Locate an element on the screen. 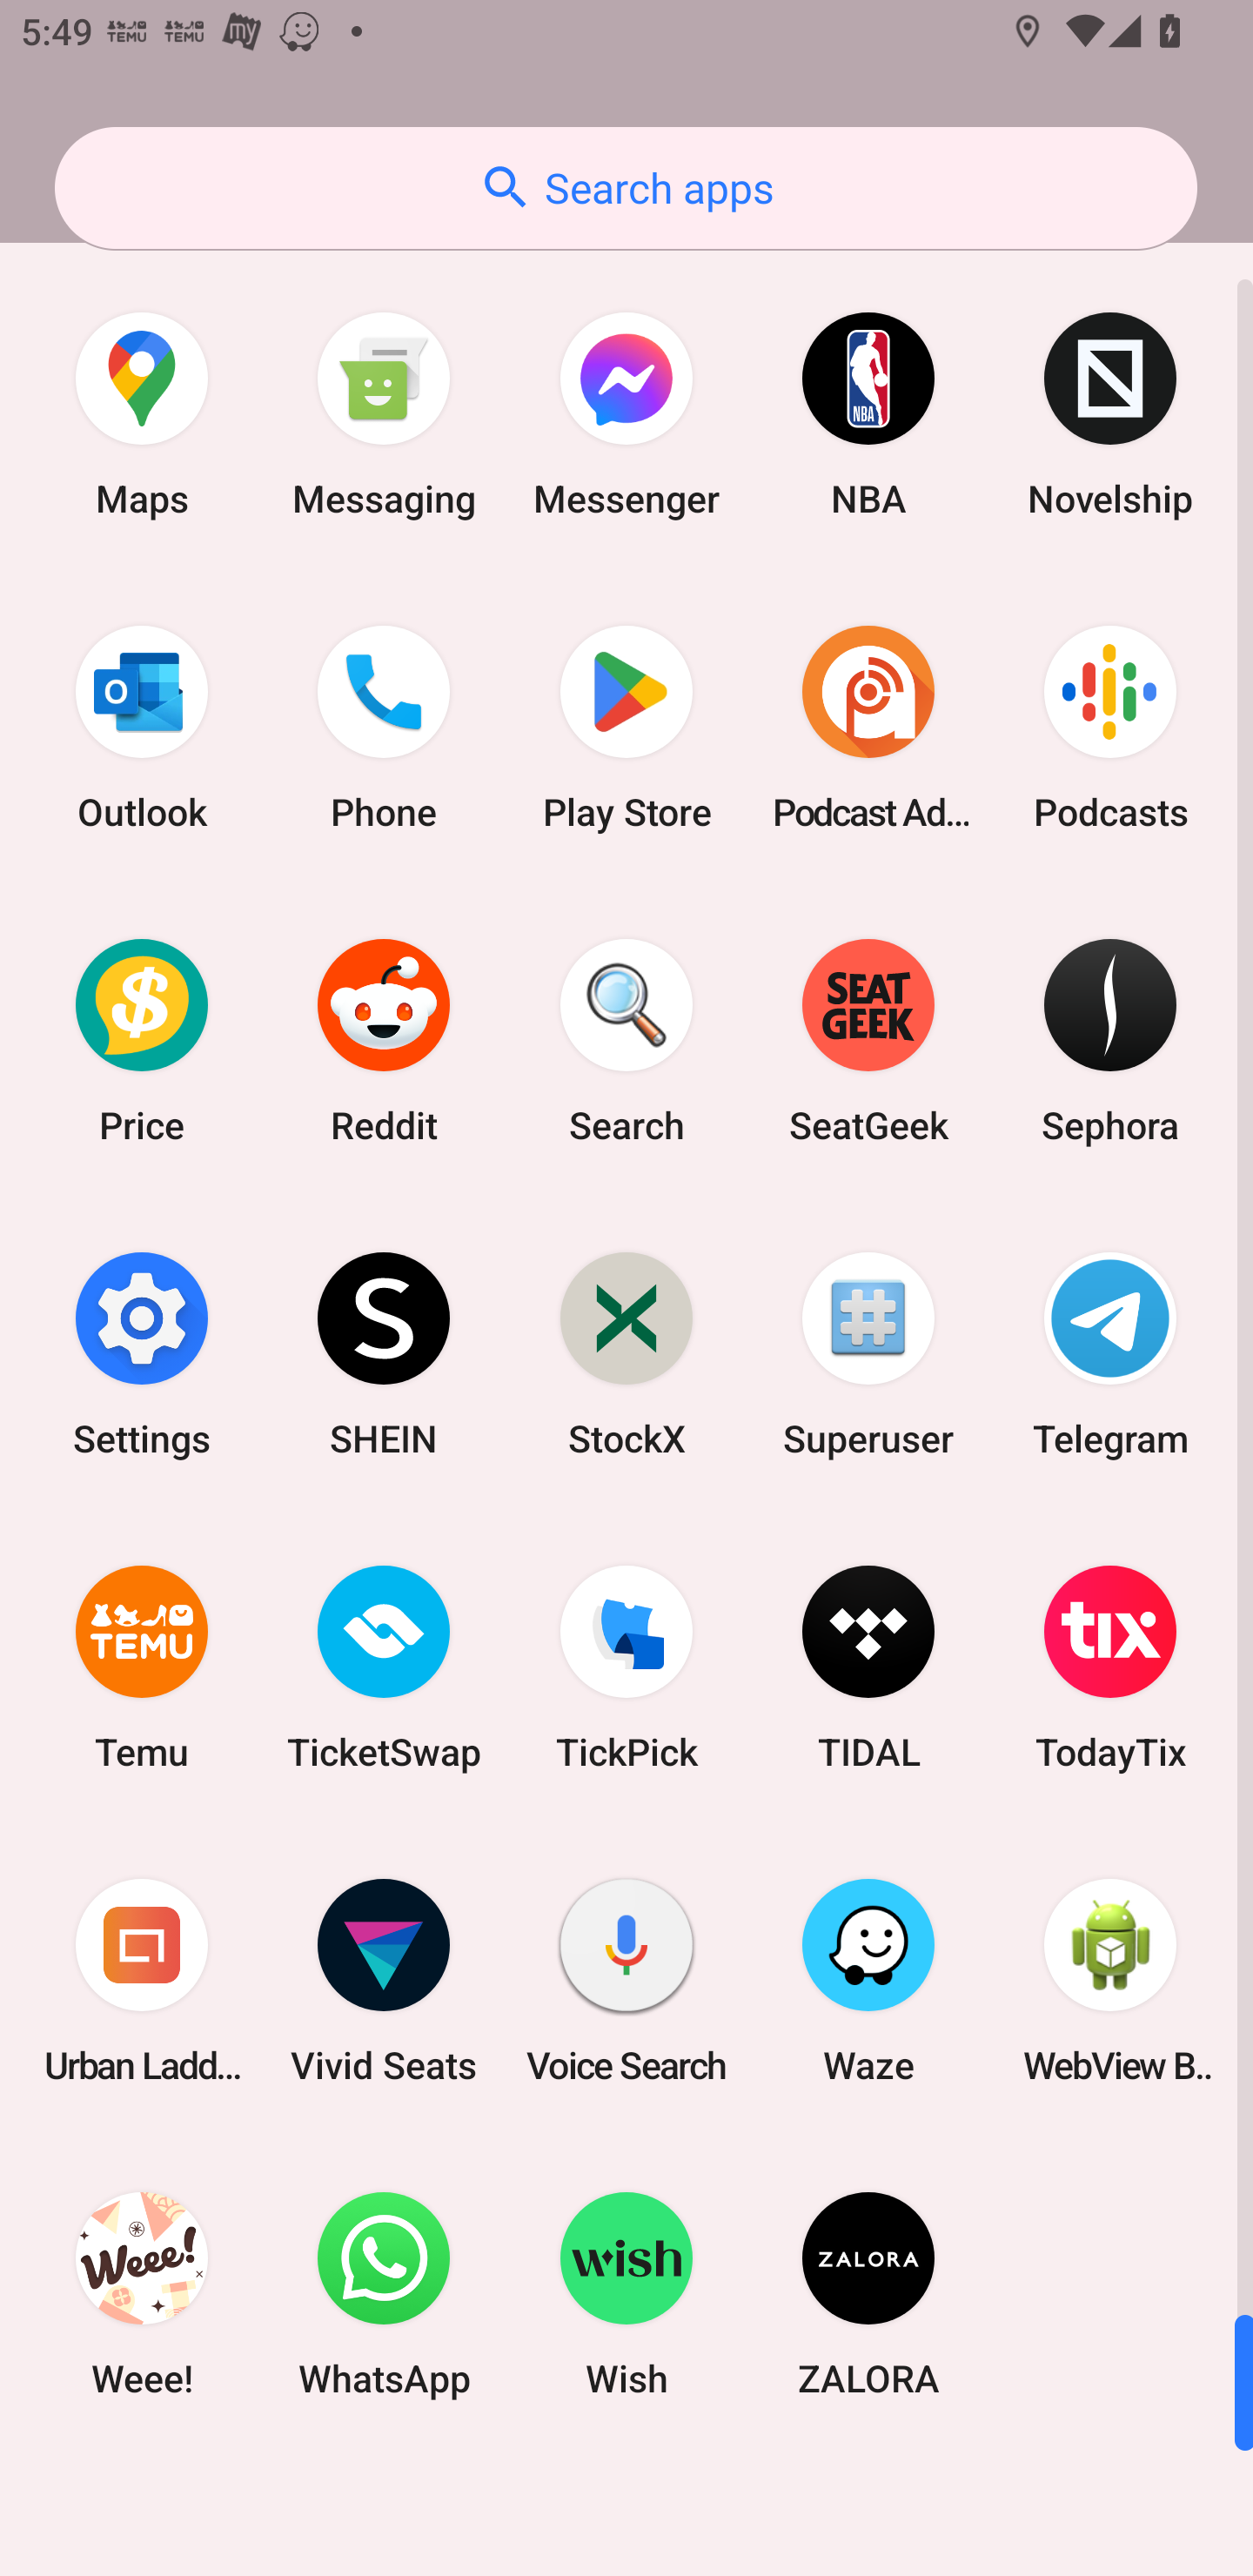 Image resolution: width=1253 pixels, height=2576 pixels. Settings is located at coordinates (142, 1353).